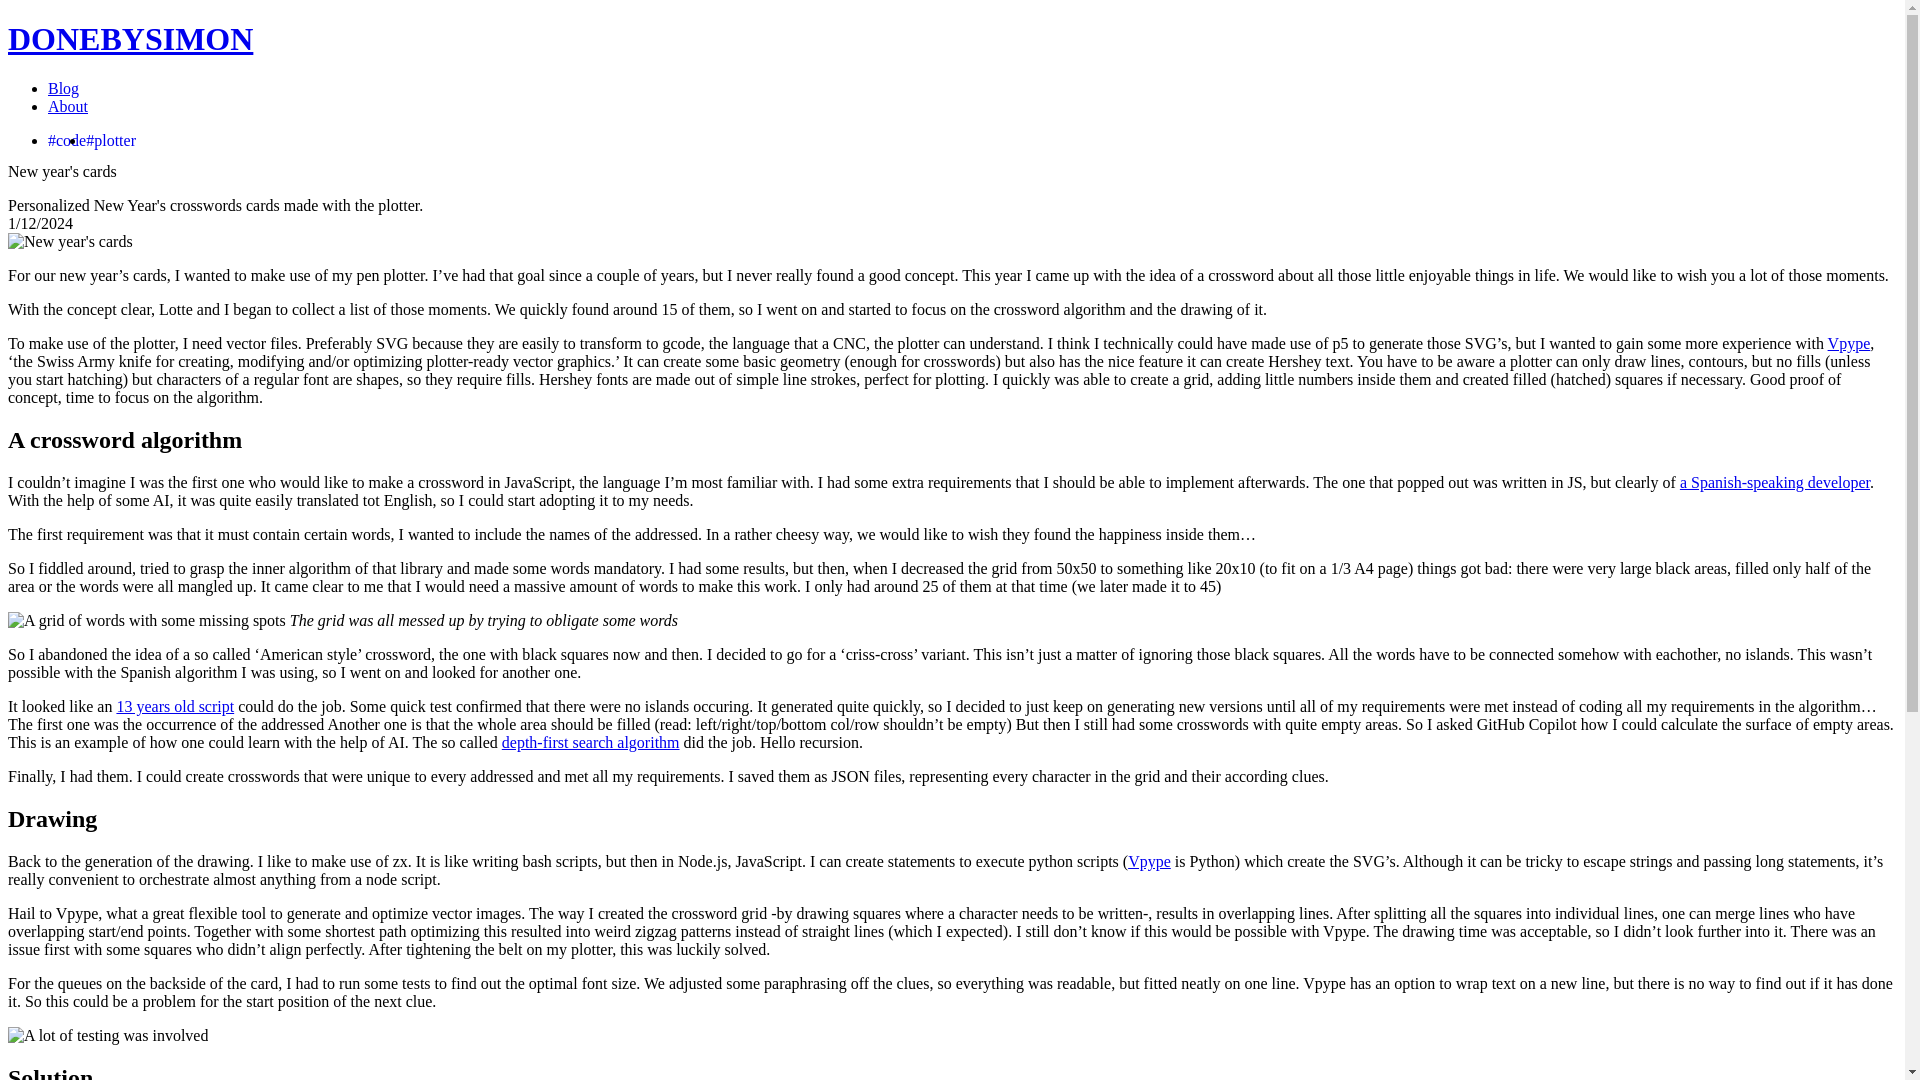 This screenshot has width=1920, height=1080. Describe the element at coordinates (1848, 343) in the screenshot. I see `Vpype` at that location.